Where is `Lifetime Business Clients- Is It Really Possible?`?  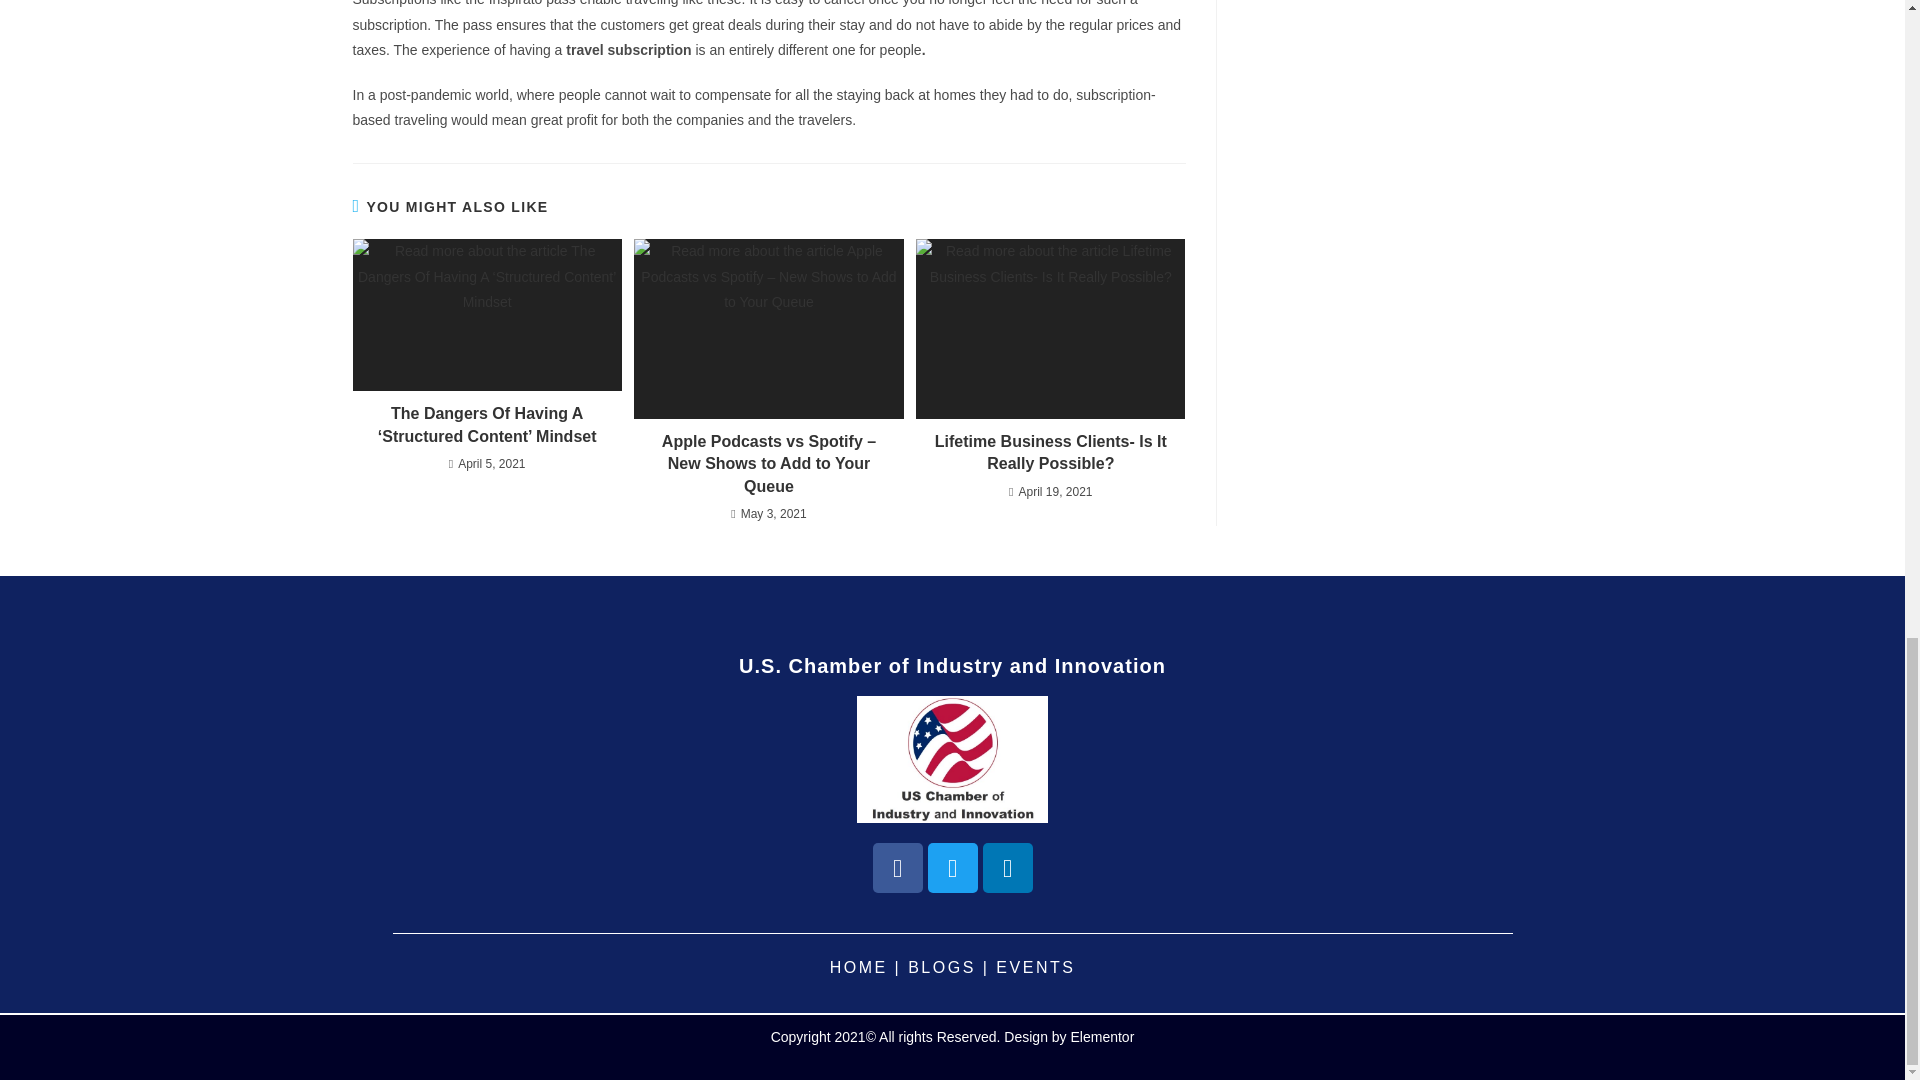 Lifetime Business Clients- Is It Really Possible? is located at coordinates (1050, 453).